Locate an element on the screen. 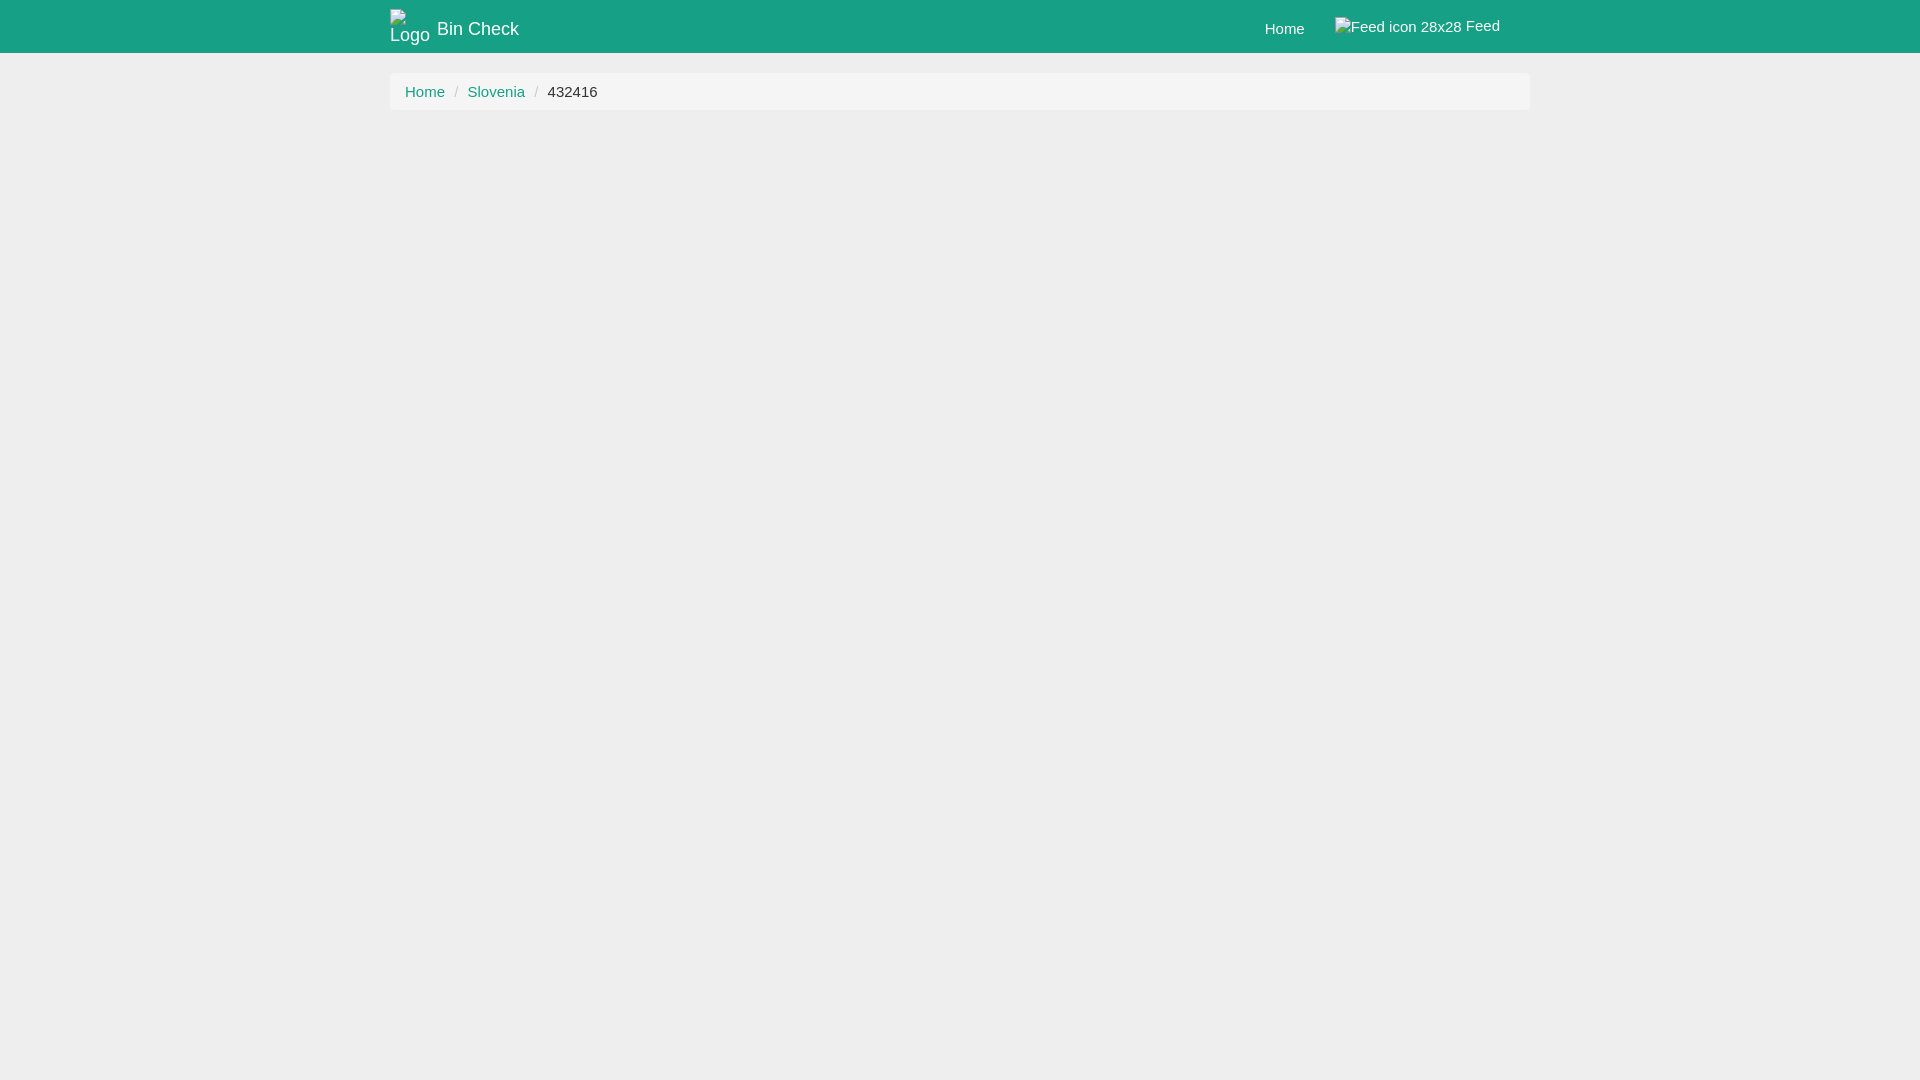 The image size is (1920, 1080). Home is located at coordinates (425, 92).